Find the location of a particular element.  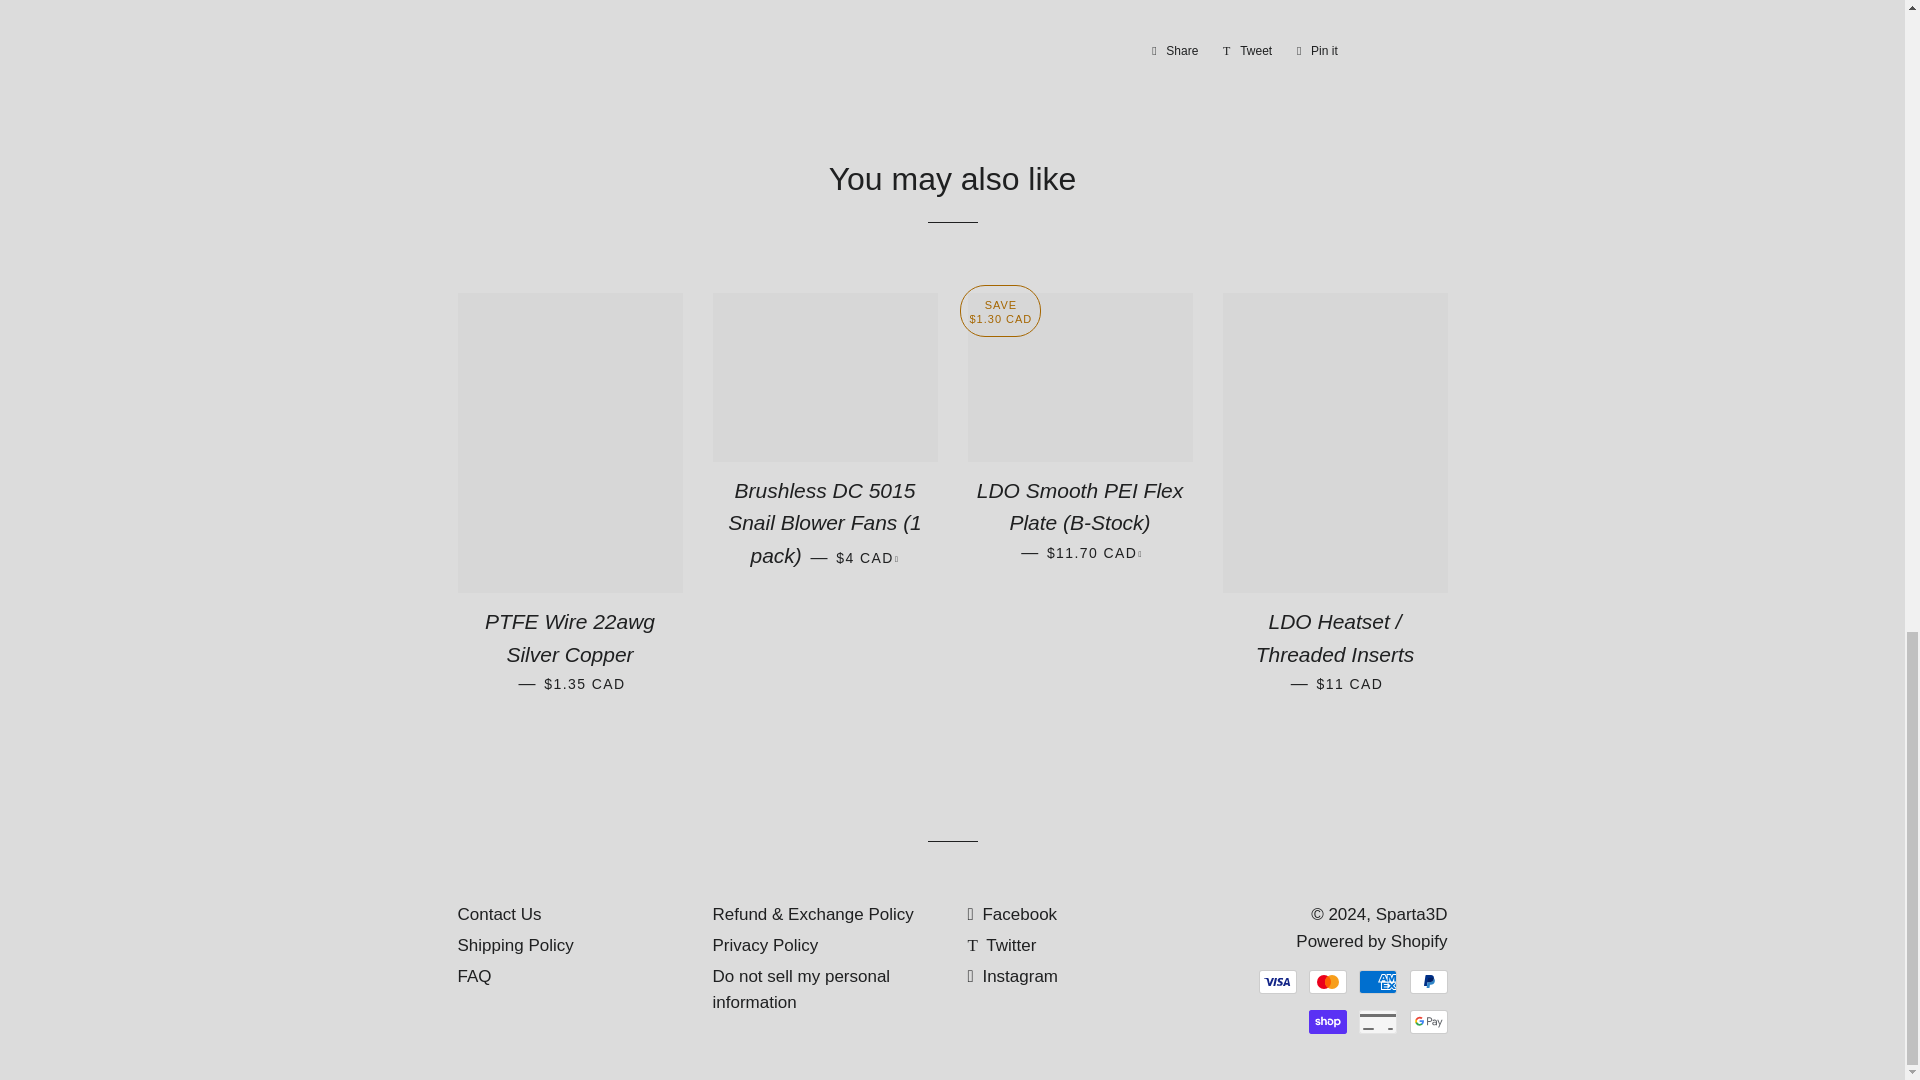

Mastercard is located at coordinates (1328, 981).